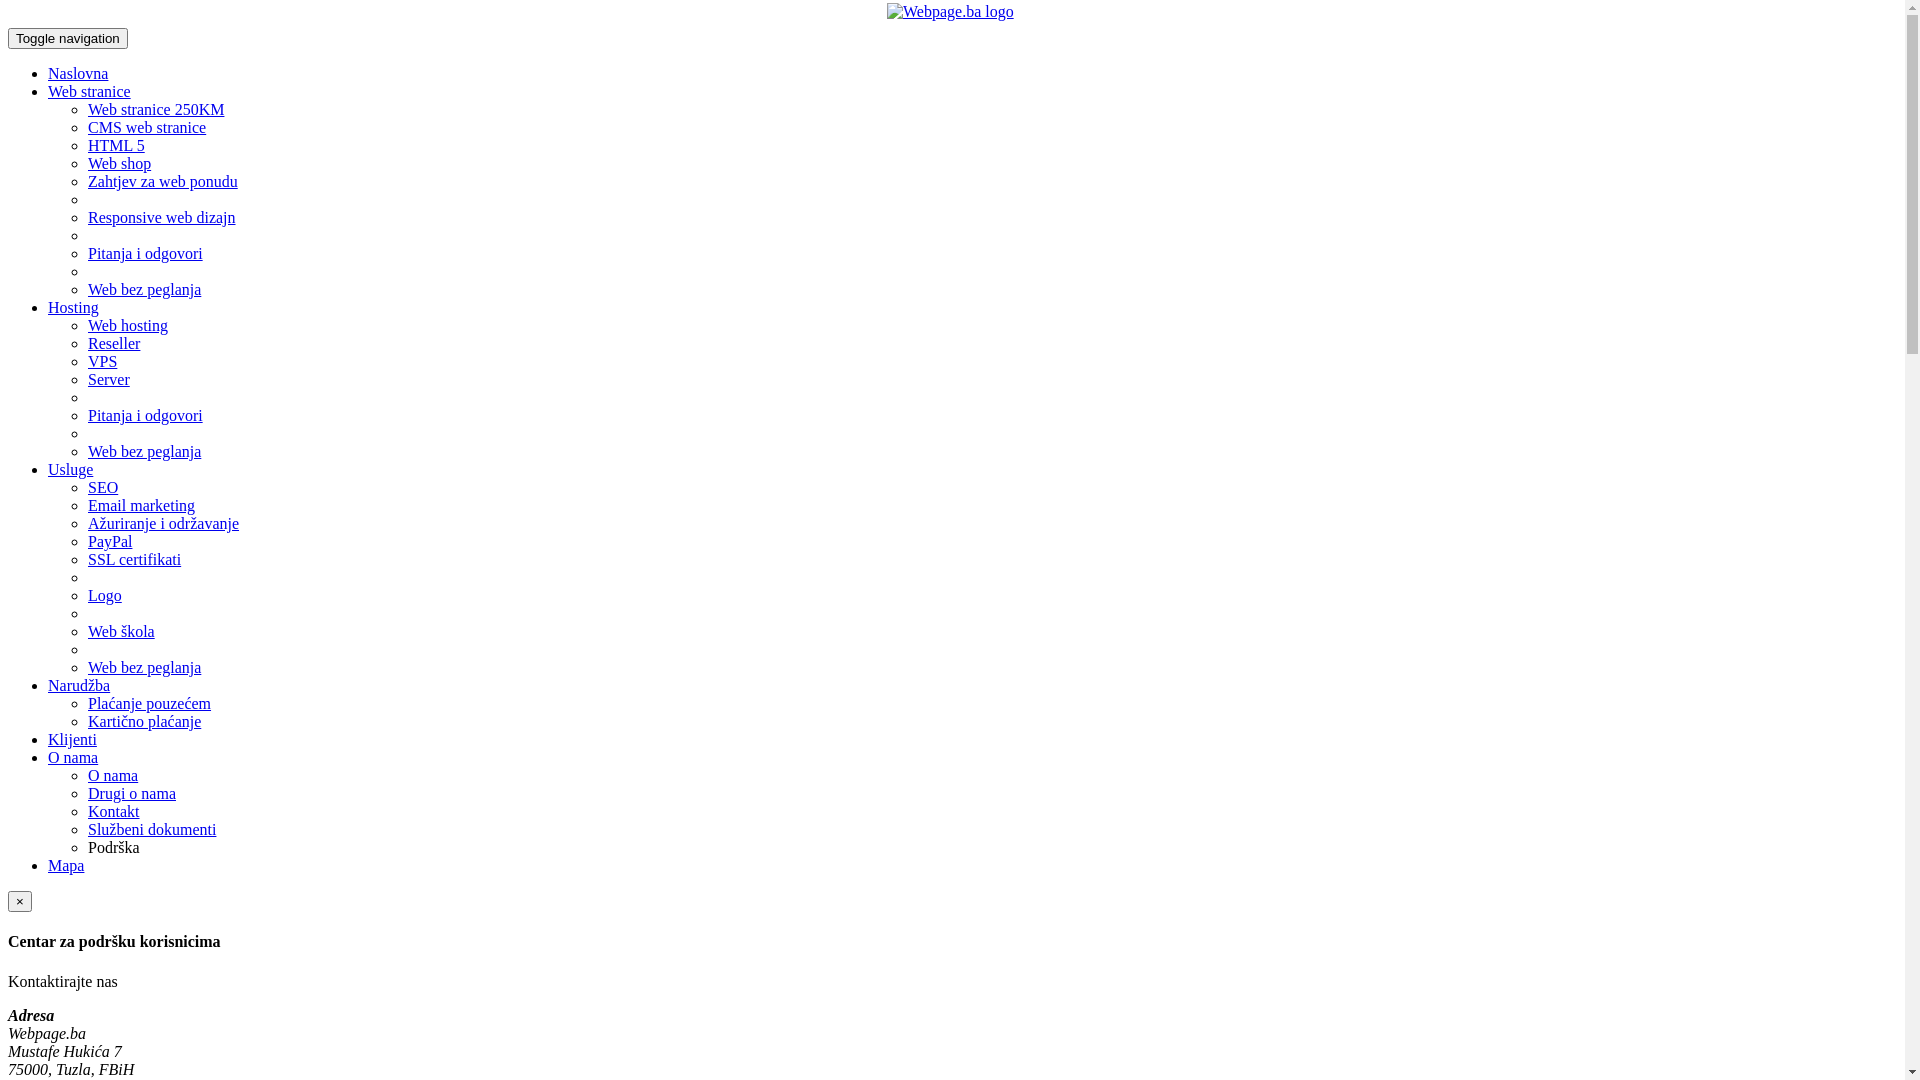 Image resolution: width=1920 pixels, height=1080 pixels. What do you see at coordinates (144, 668) in the screenshot?
I see `Web bez peglanja` at bounding box center [144, 668].